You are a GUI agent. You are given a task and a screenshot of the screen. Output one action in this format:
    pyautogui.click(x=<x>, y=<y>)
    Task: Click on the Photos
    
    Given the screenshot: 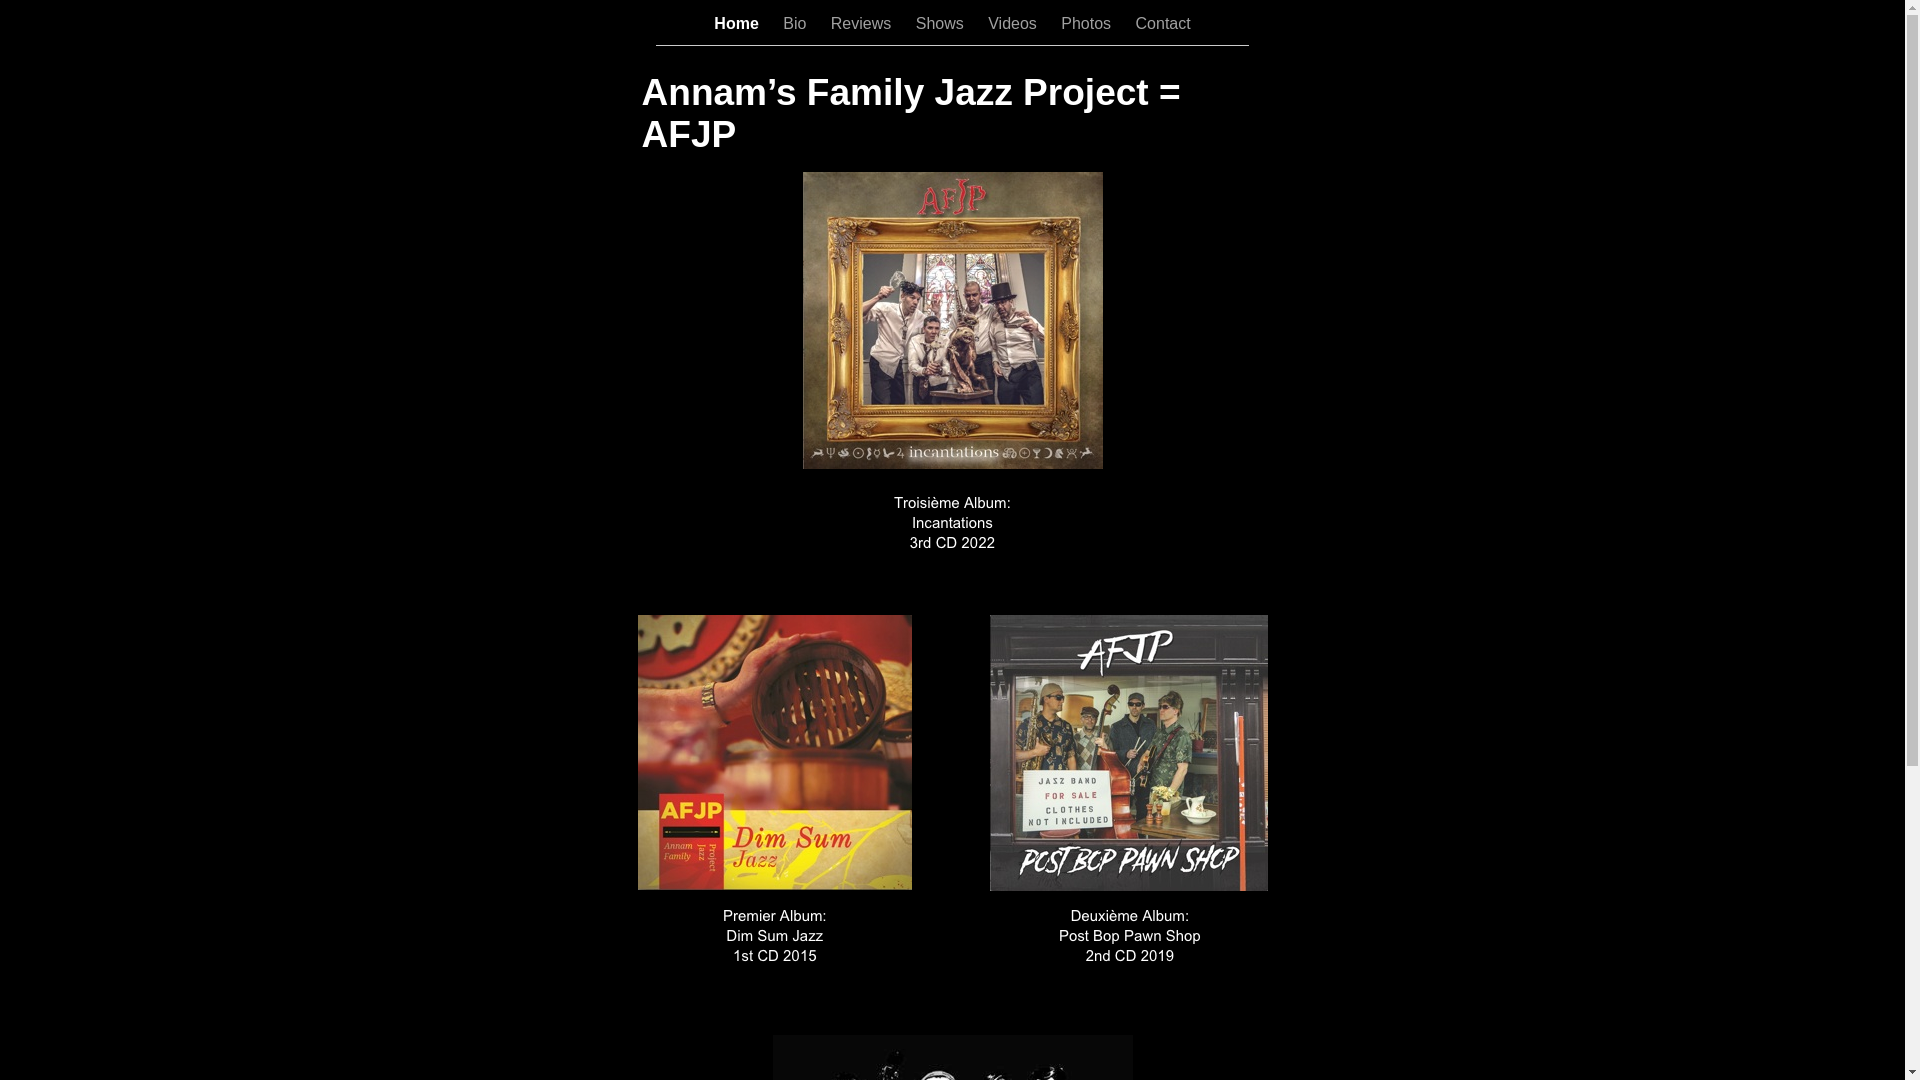 What is the action you would take?
    pyautogui.click(x=1088, y=24)
    